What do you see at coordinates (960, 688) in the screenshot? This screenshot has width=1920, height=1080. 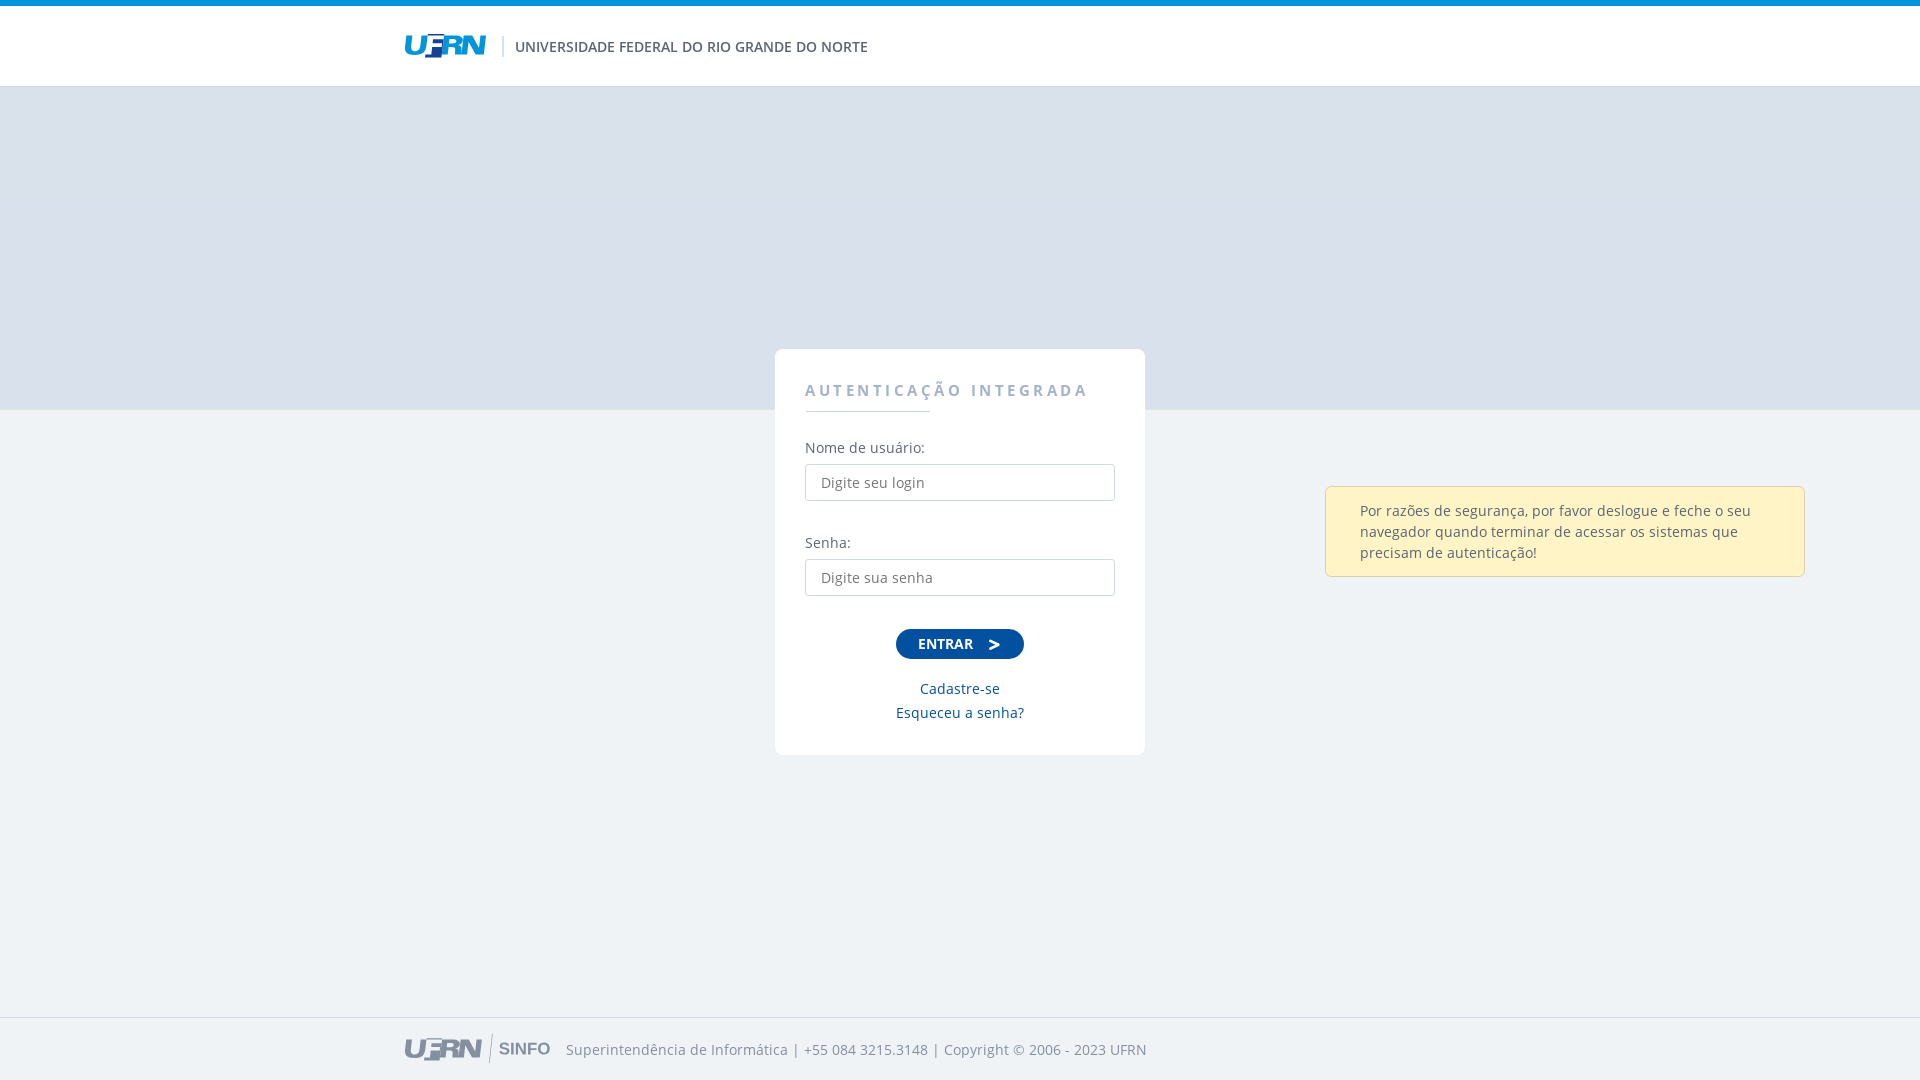 I see `Cadastre-se` at bounding box center [960, 688].